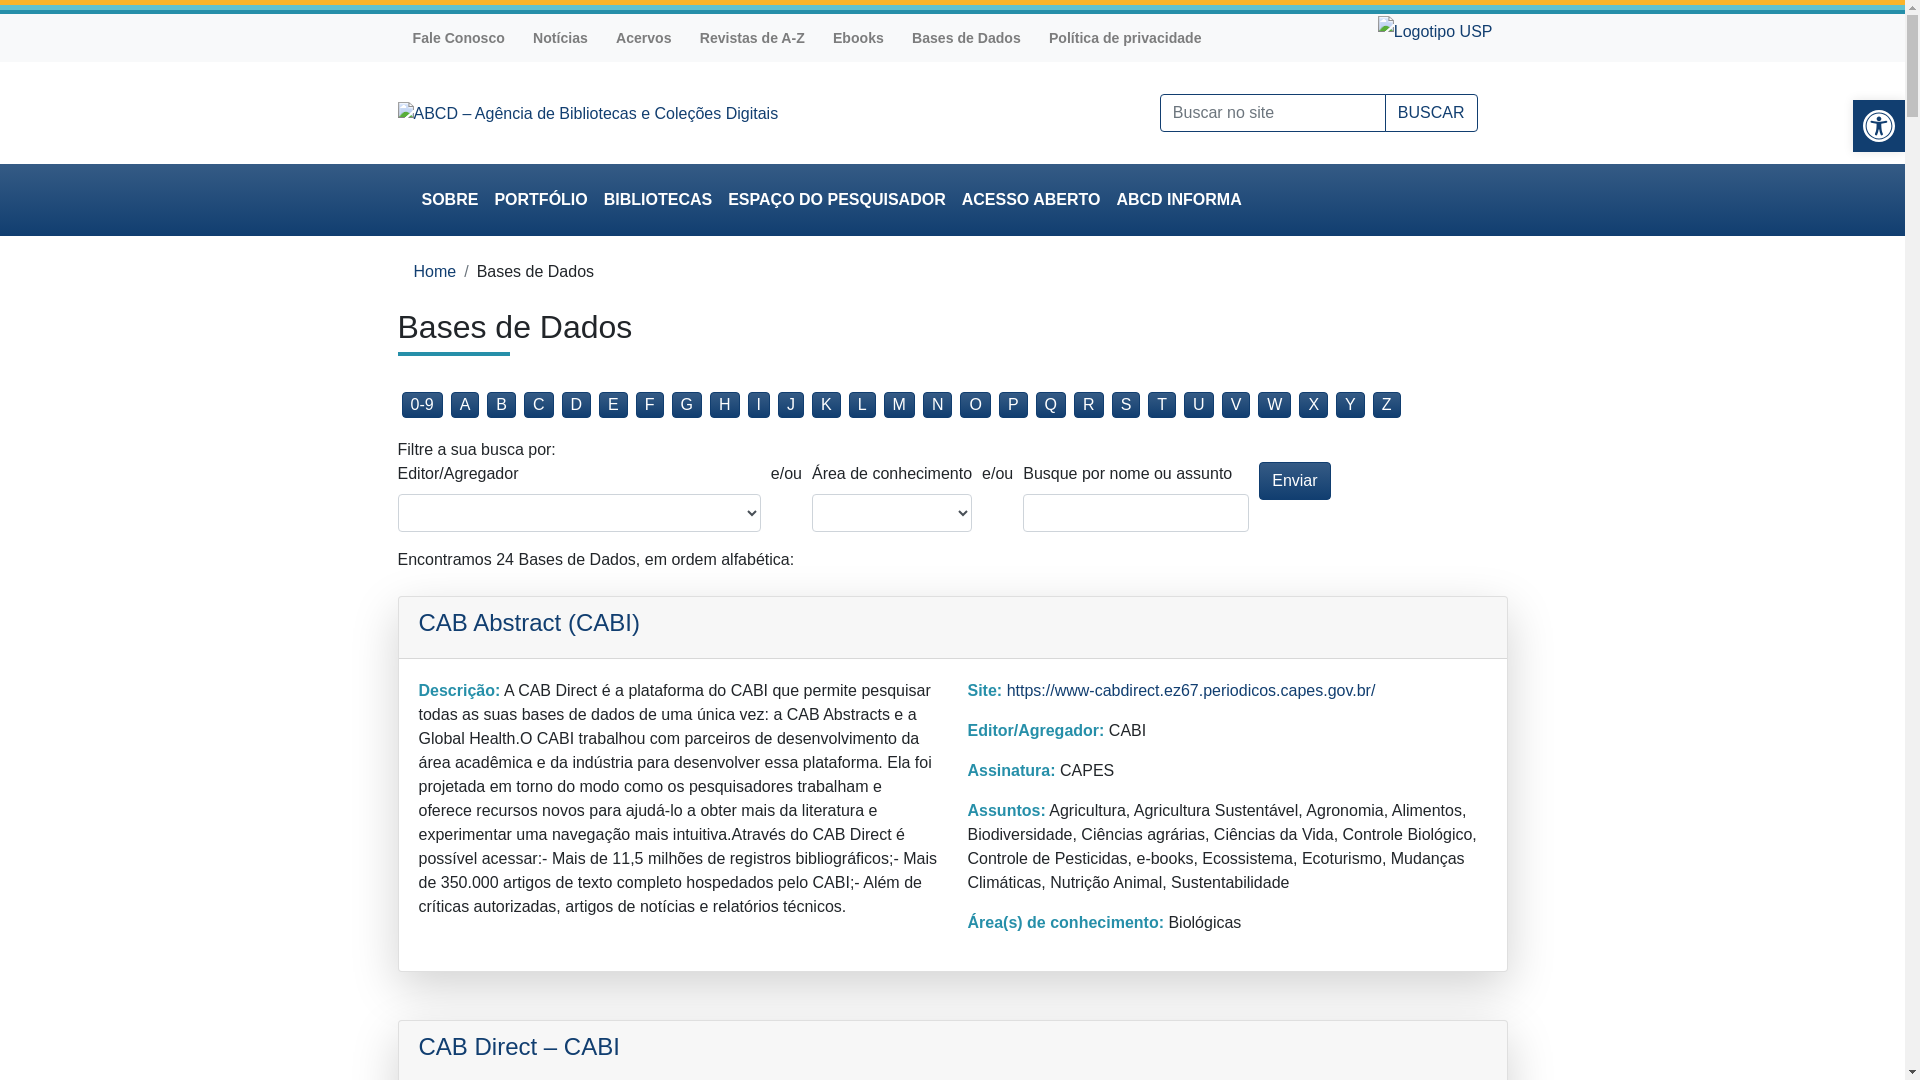  What do you see at coordinates (502, 405) in the screenshot?
I see `B` at bounding box center [502, 405].